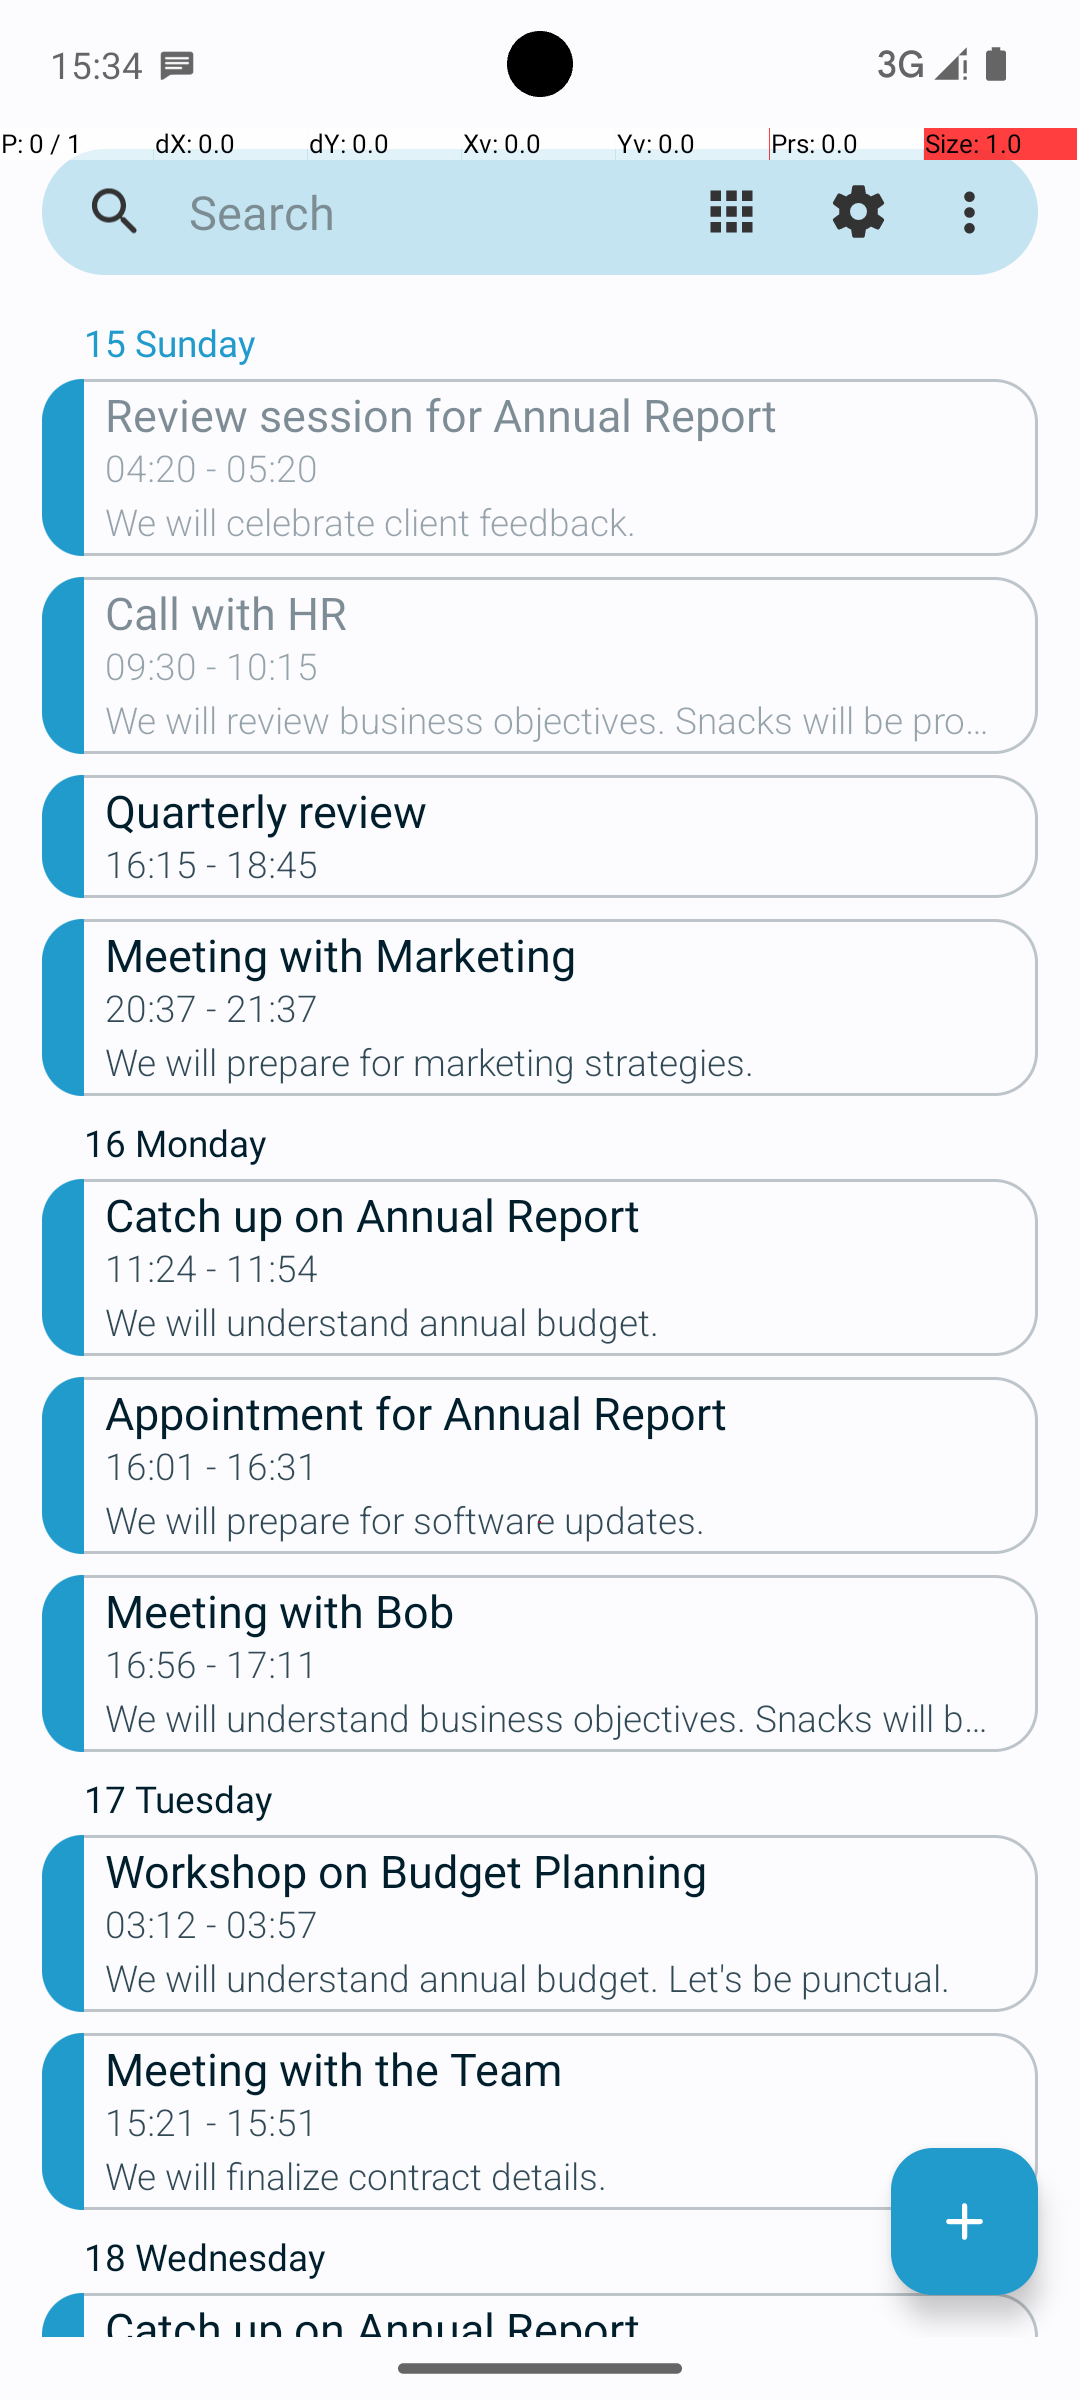 This screenshot has width=1080, height=2400. What do you see at coordinates (572, 810) in the screenshot?
I see `Quarterly review` at bounding box center [572, 810].